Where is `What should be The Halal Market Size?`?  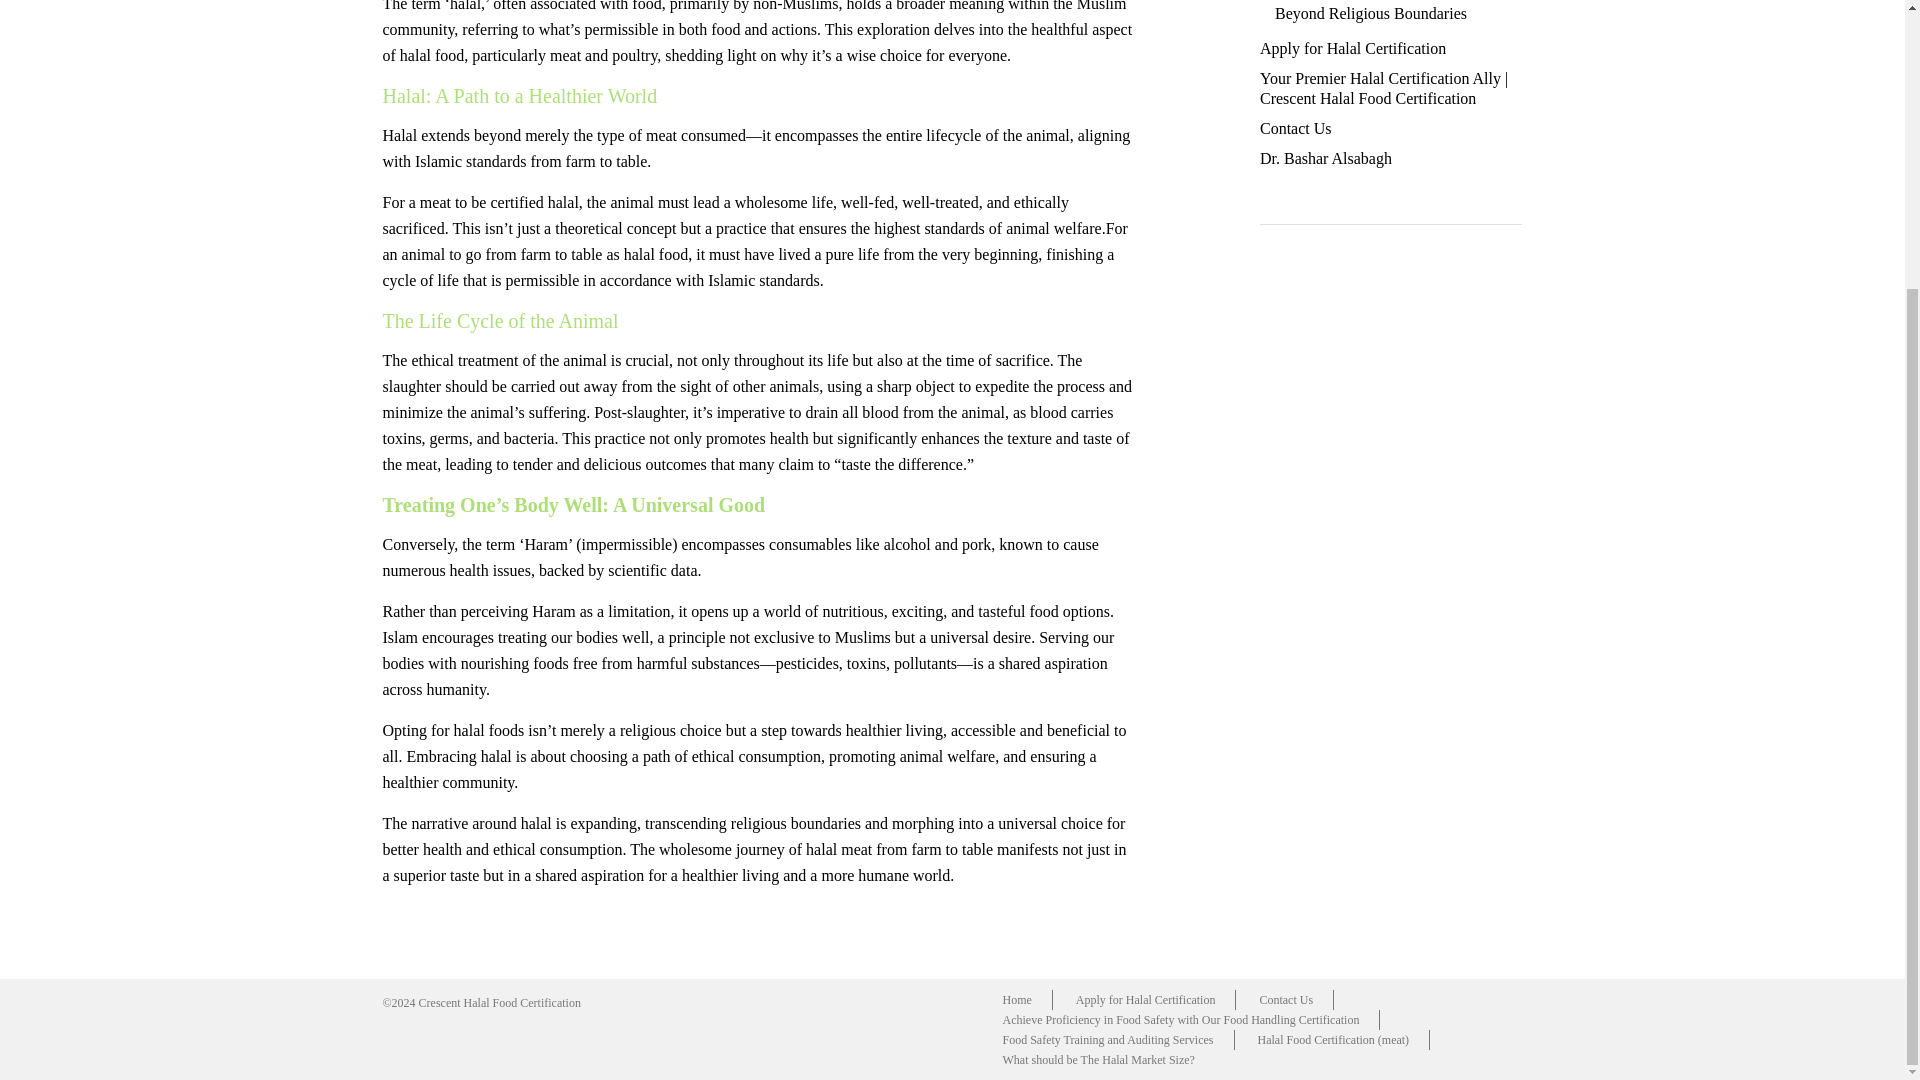 What should be The Halal Market Size? is located at coordinates (1099, 1060).